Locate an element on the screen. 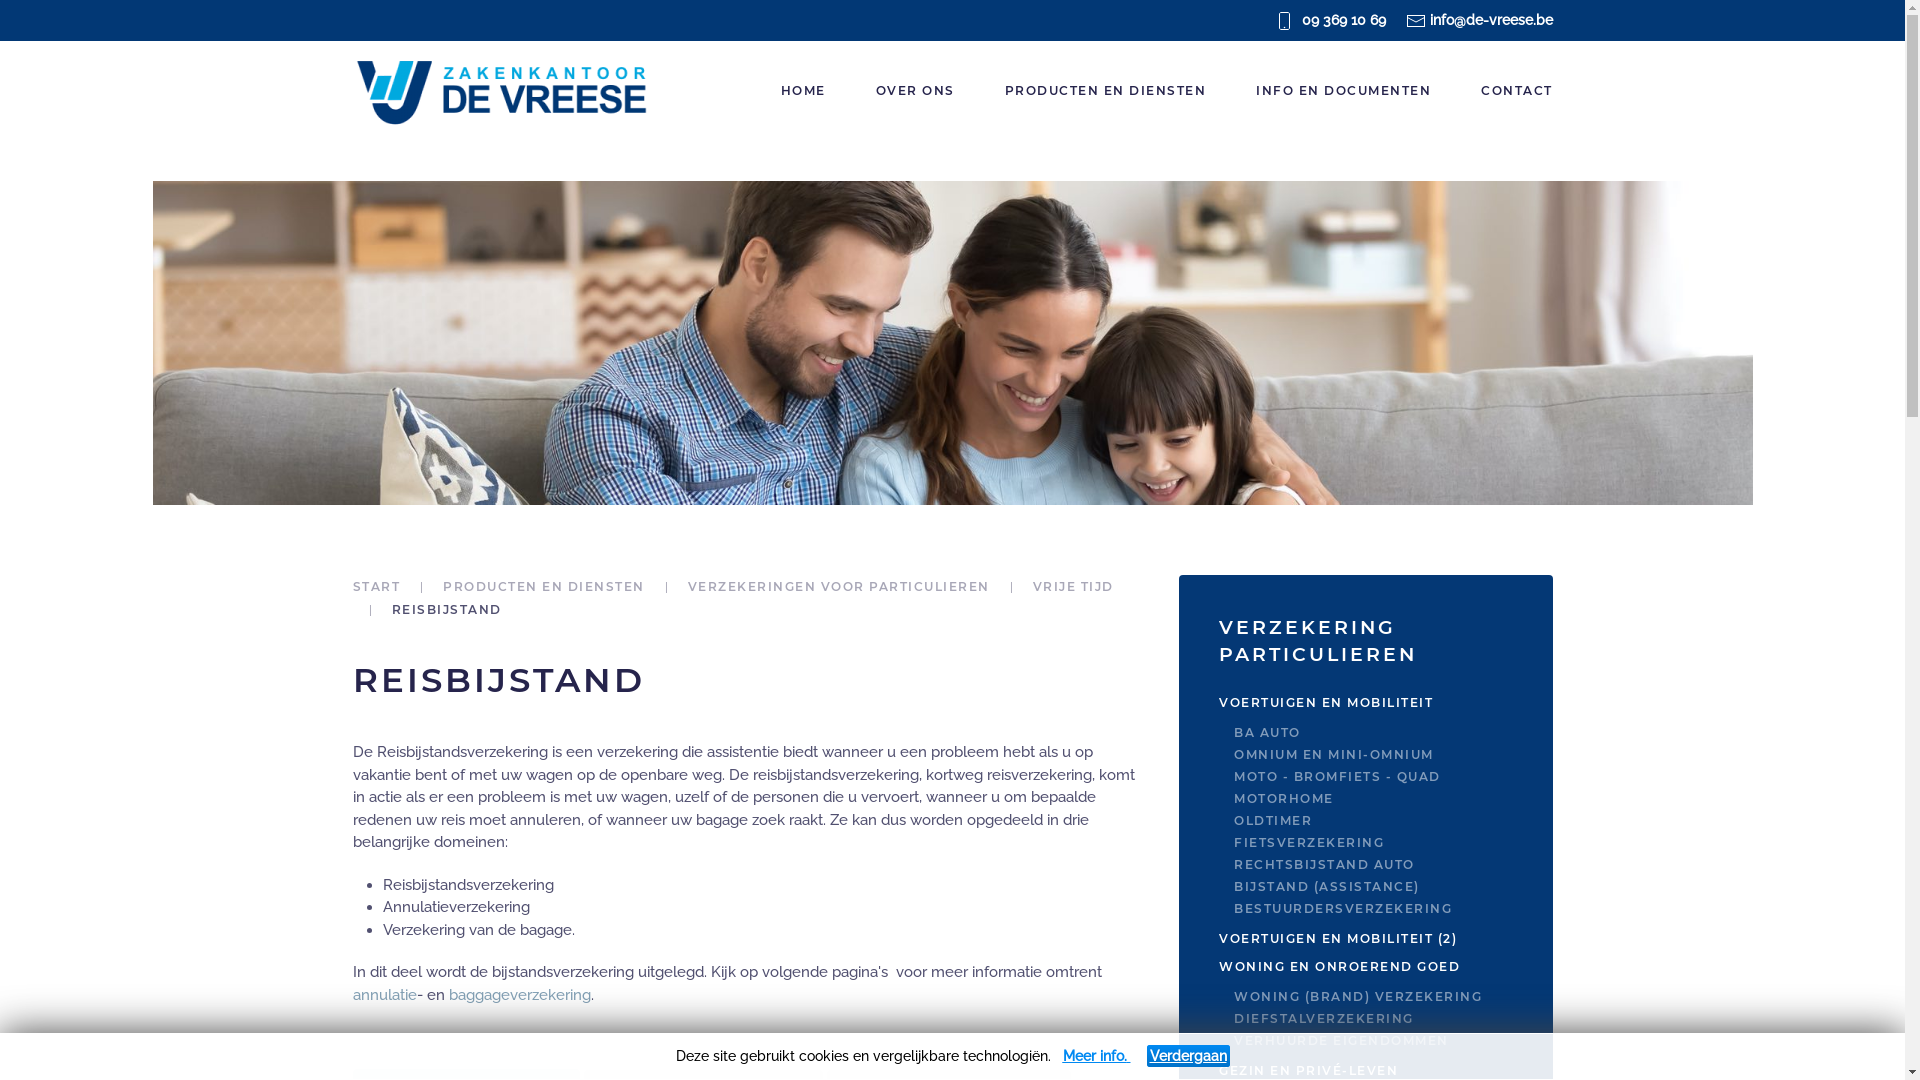 This screenshot has height=1080, width=1920. FIETSVERZEKERING is located at coordinates (1393, 843).